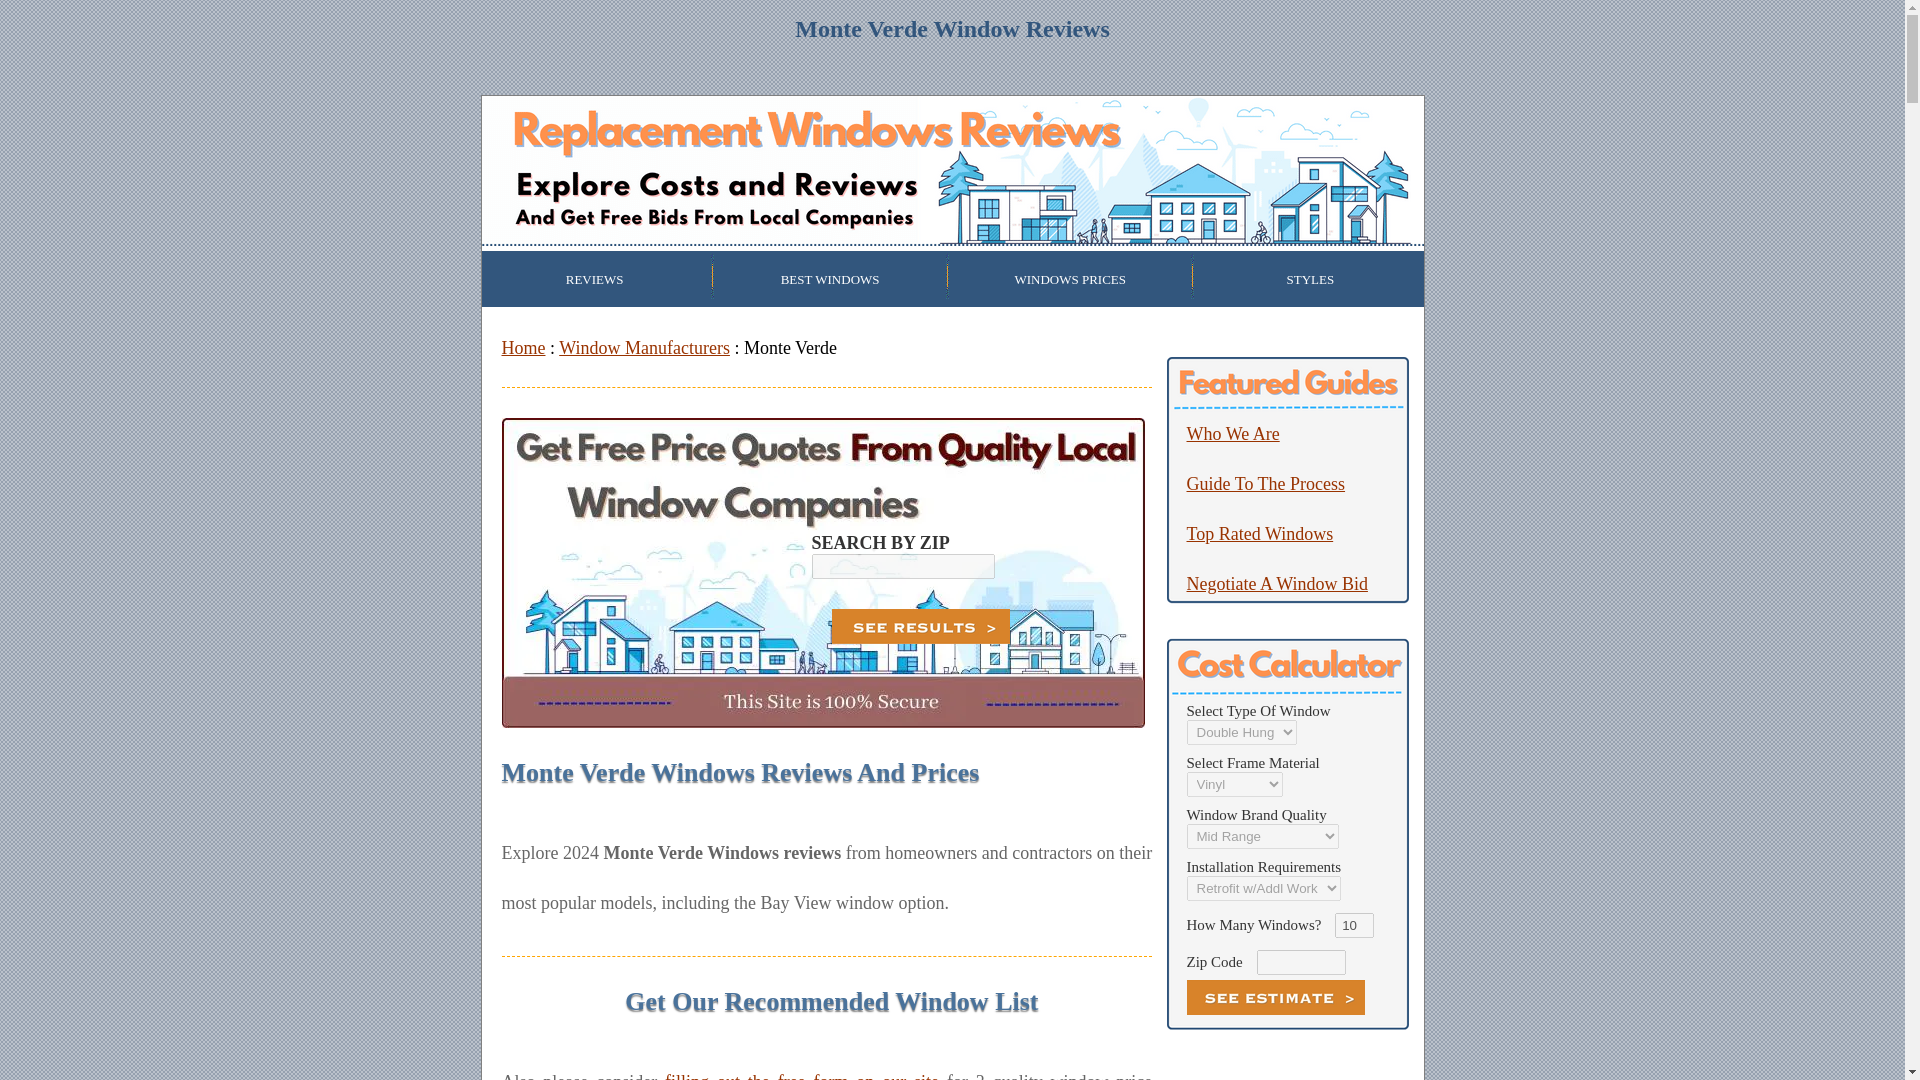  Describe the element at coordinates (1259, 534) in the screenshot. I see `Top Rated Windows` at that location.